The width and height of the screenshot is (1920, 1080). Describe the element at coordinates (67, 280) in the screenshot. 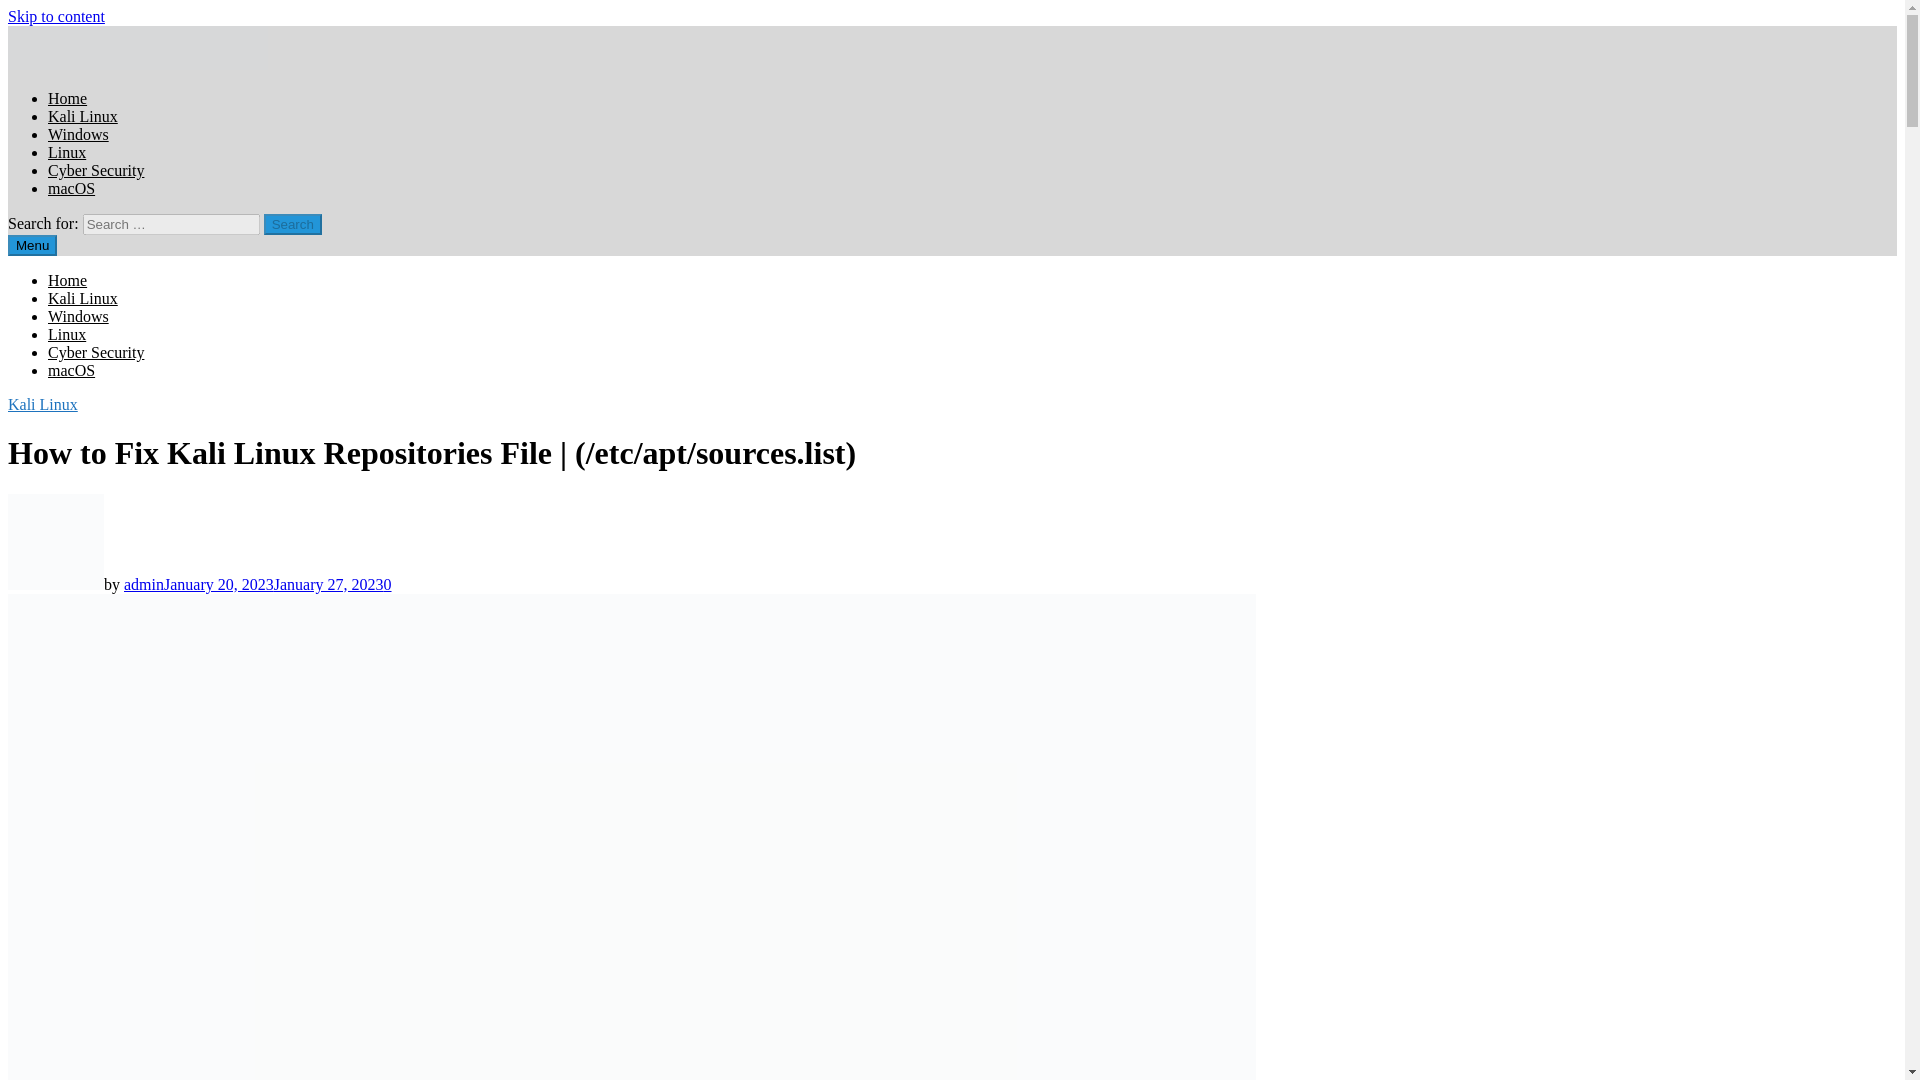

I see `Home` at that location.